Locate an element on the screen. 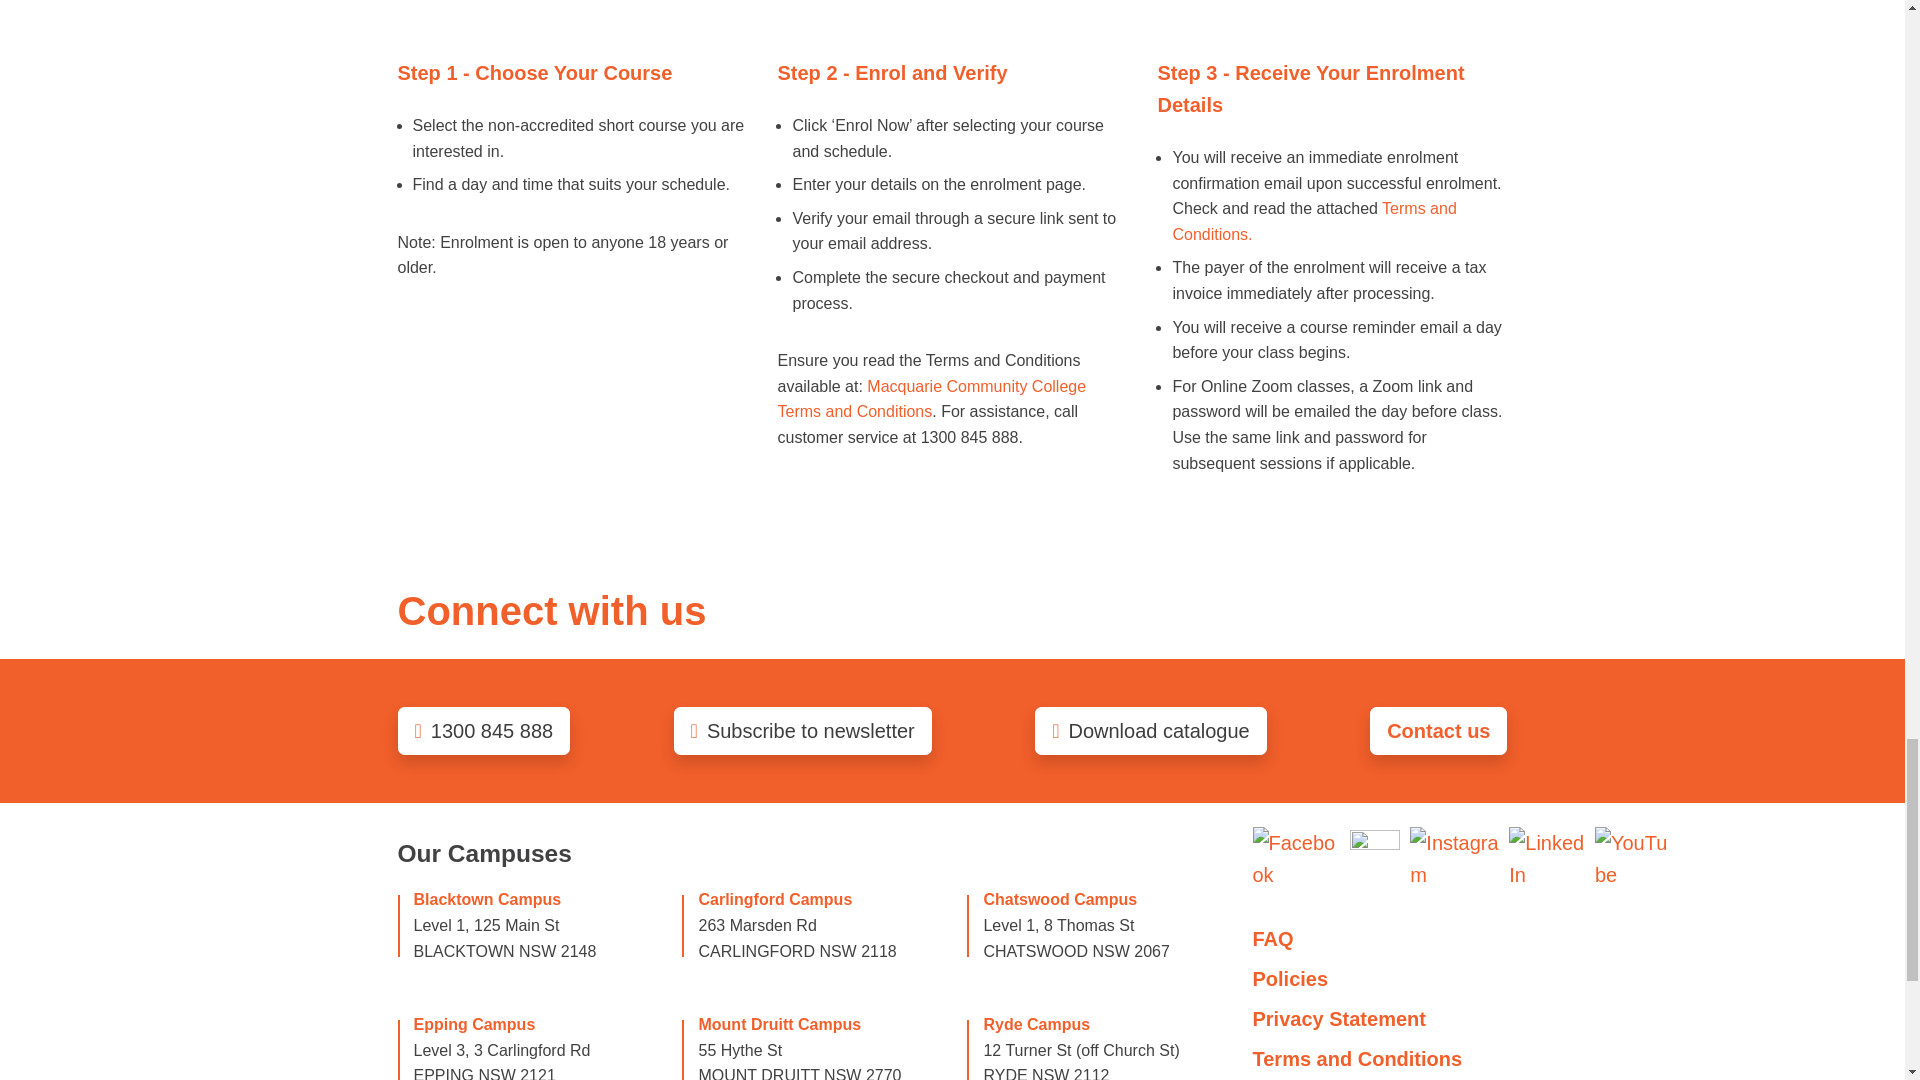 Image resolution: width=1920 pixels, height=1080 pixels. Call us on 1300 845 888 is located at coordinates (484, 730).